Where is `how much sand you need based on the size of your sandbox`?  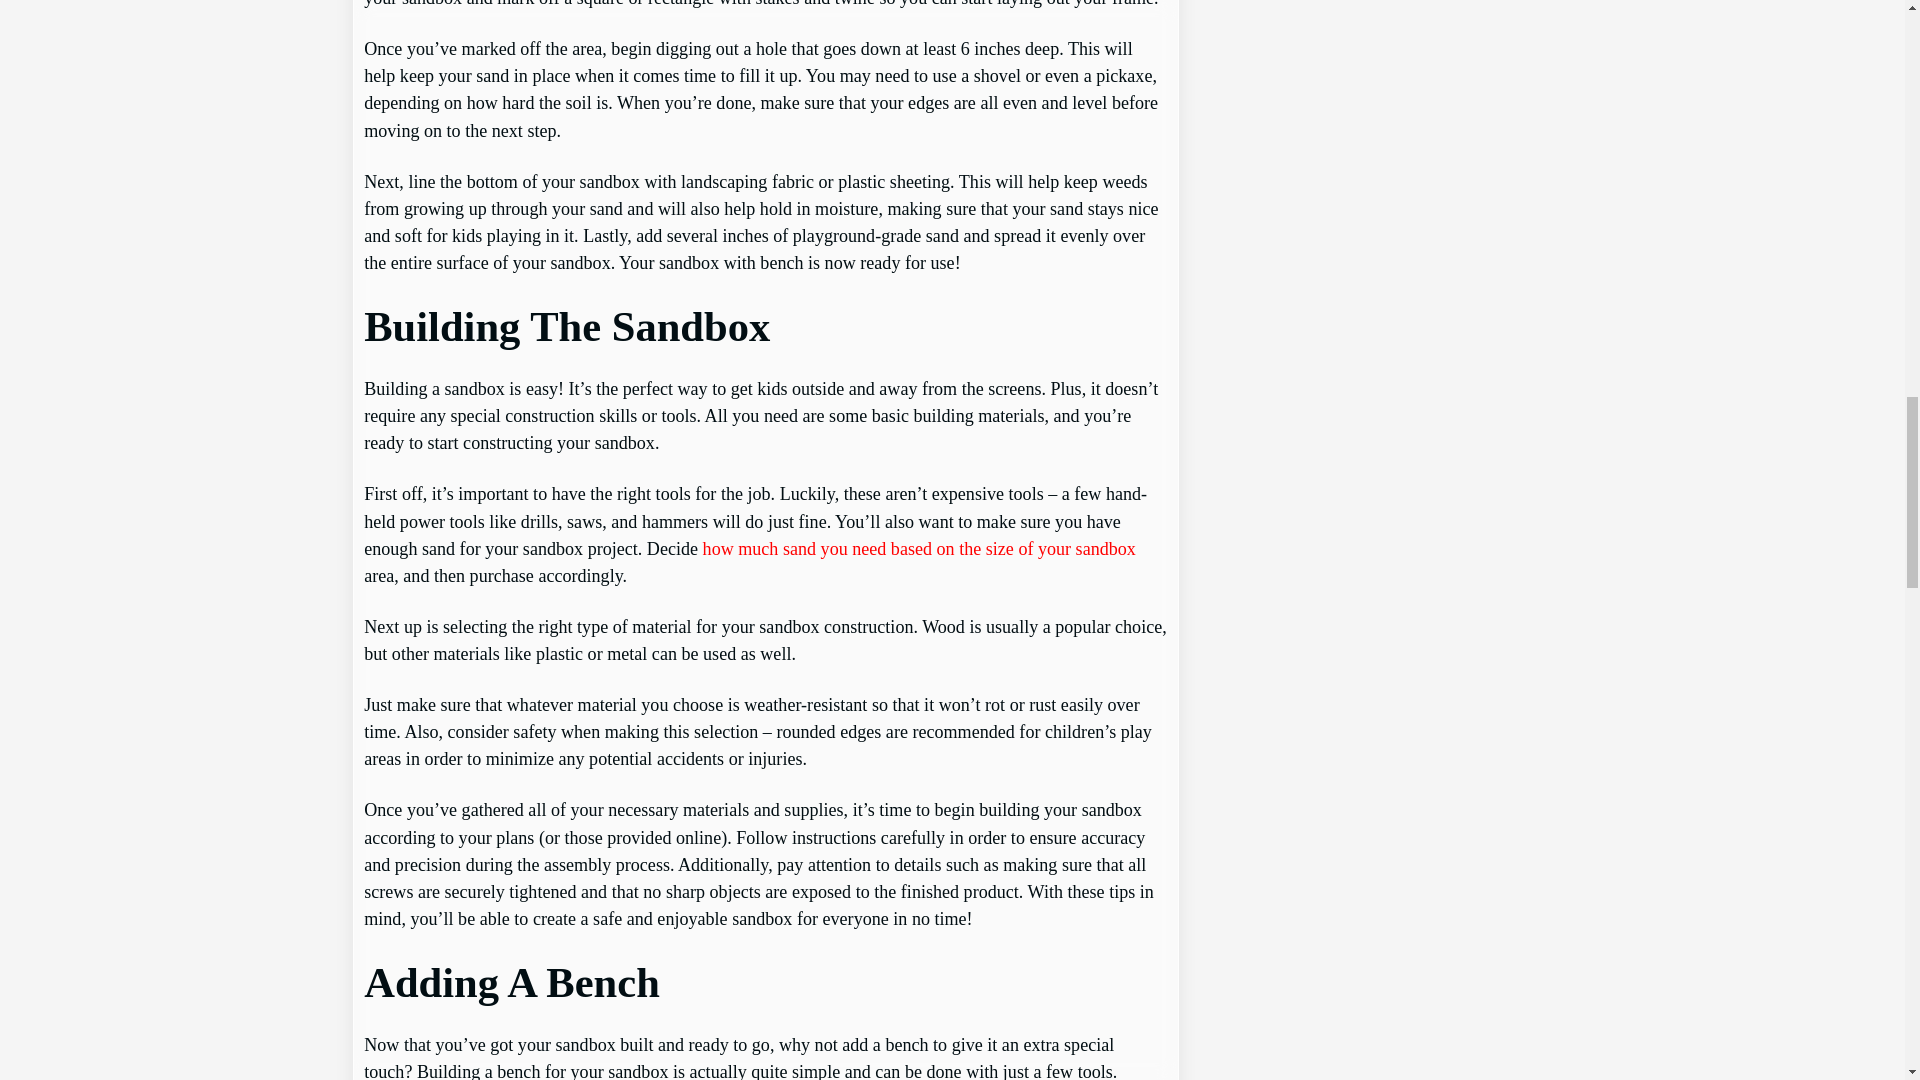
how much sand you need based on the size of your sandbox is located at coordinates (919, 548).